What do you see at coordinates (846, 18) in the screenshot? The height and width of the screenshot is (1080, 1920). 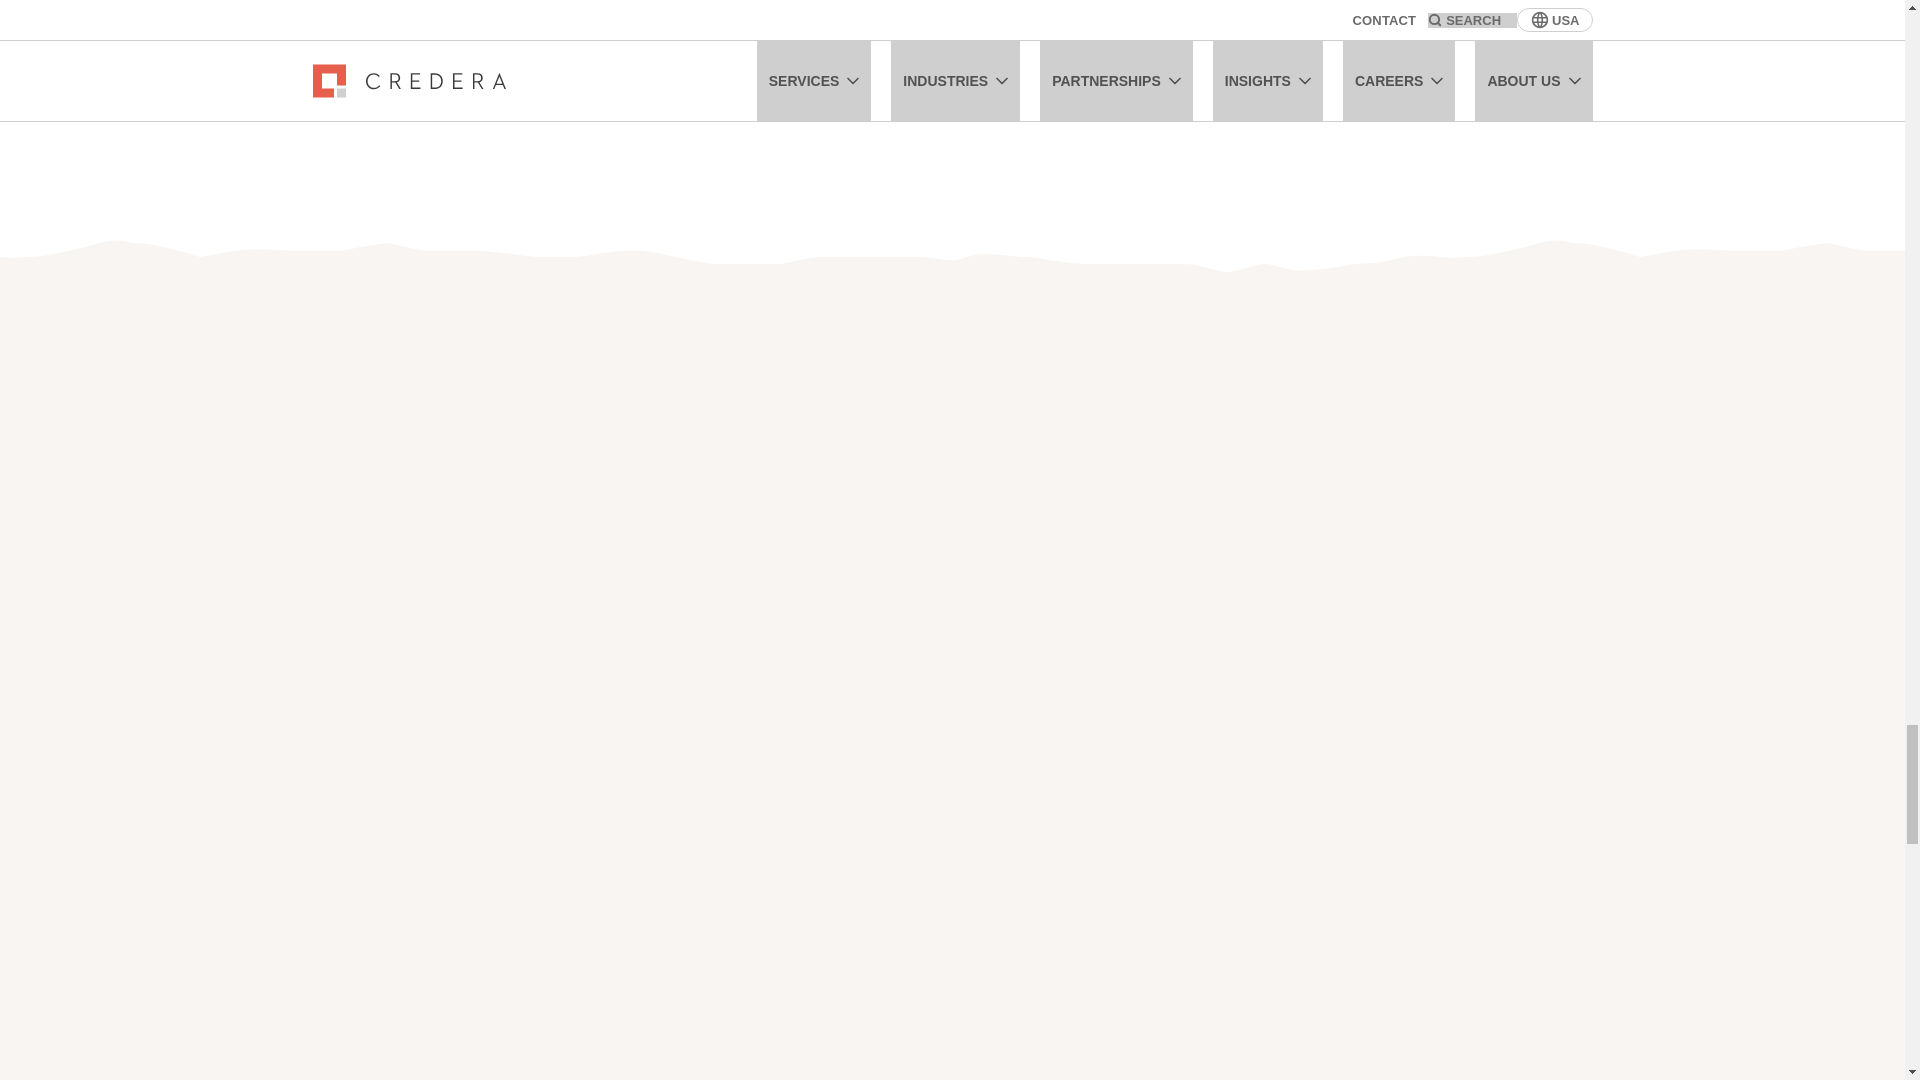 I see `Customer Experience` at bounding box center [846, 18].